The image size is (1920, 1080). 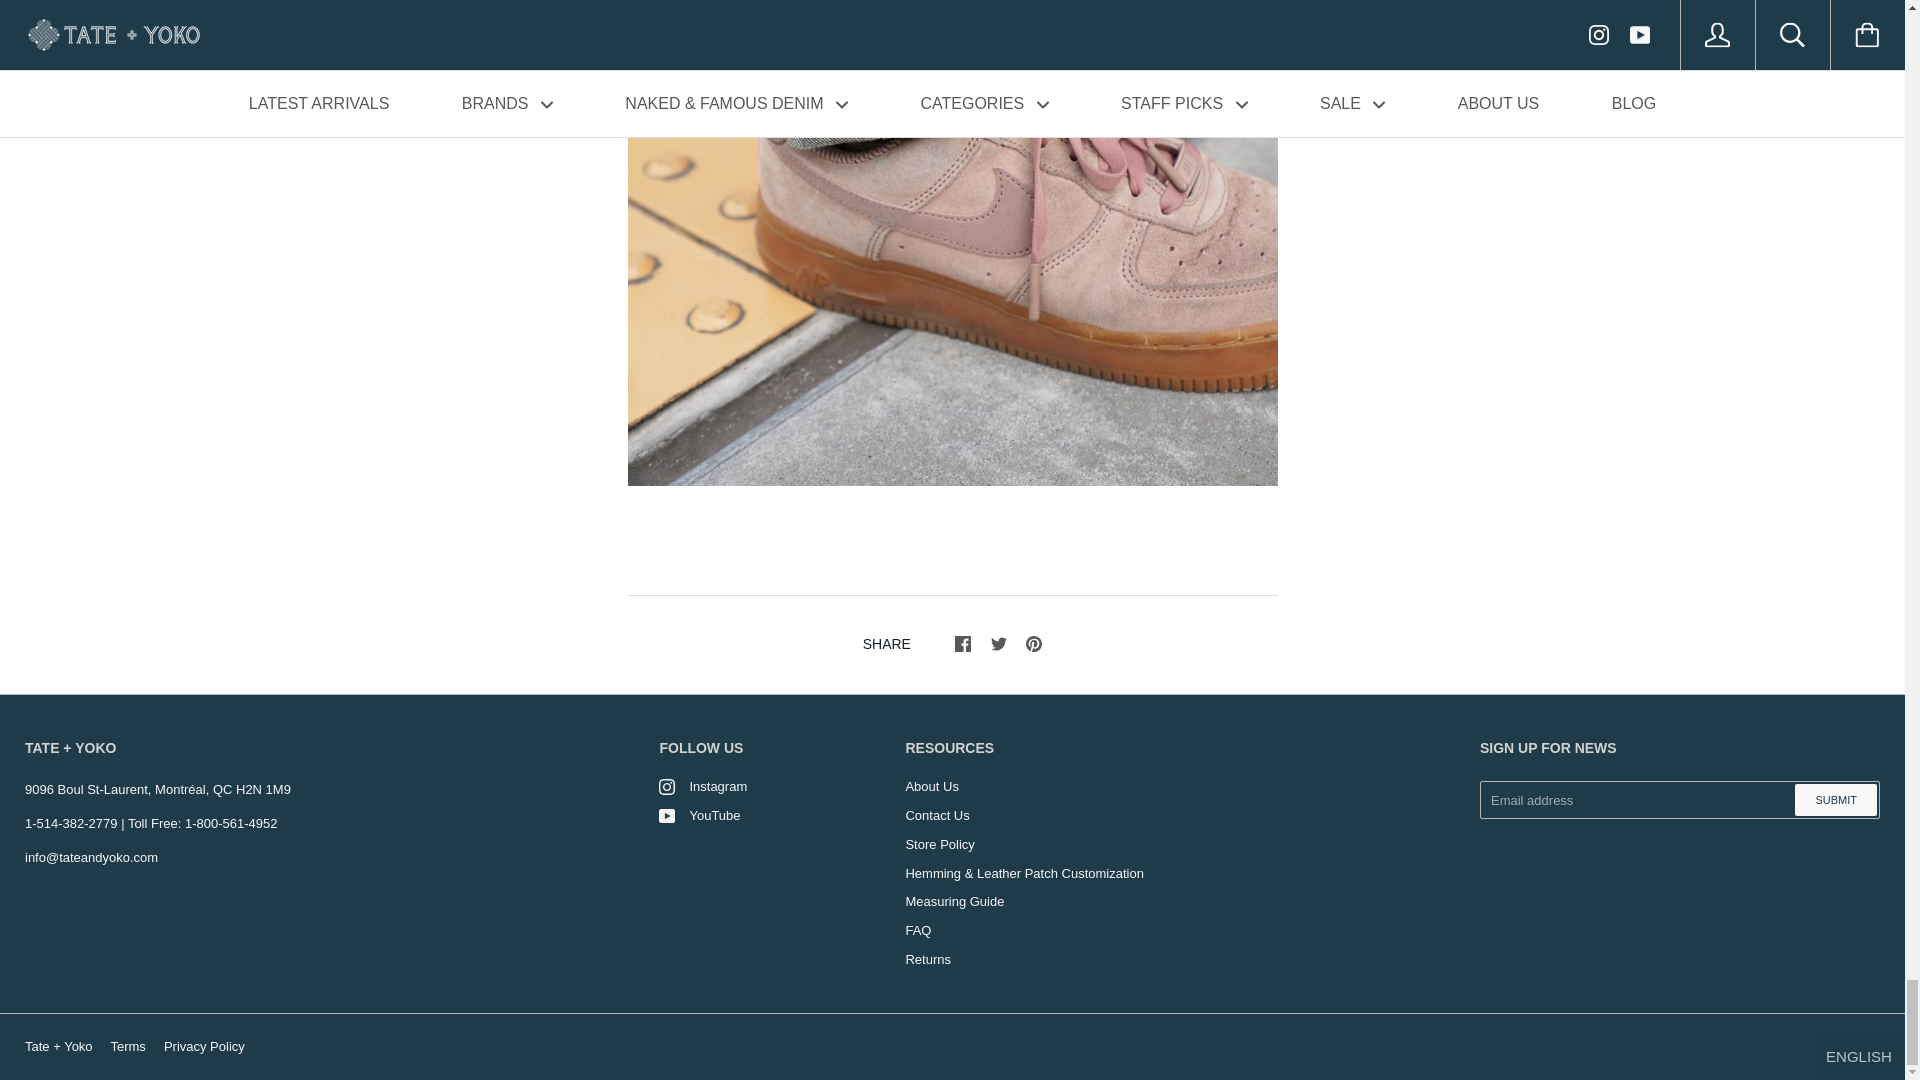 I want to click on Instagram, so click(x=666, y=786).